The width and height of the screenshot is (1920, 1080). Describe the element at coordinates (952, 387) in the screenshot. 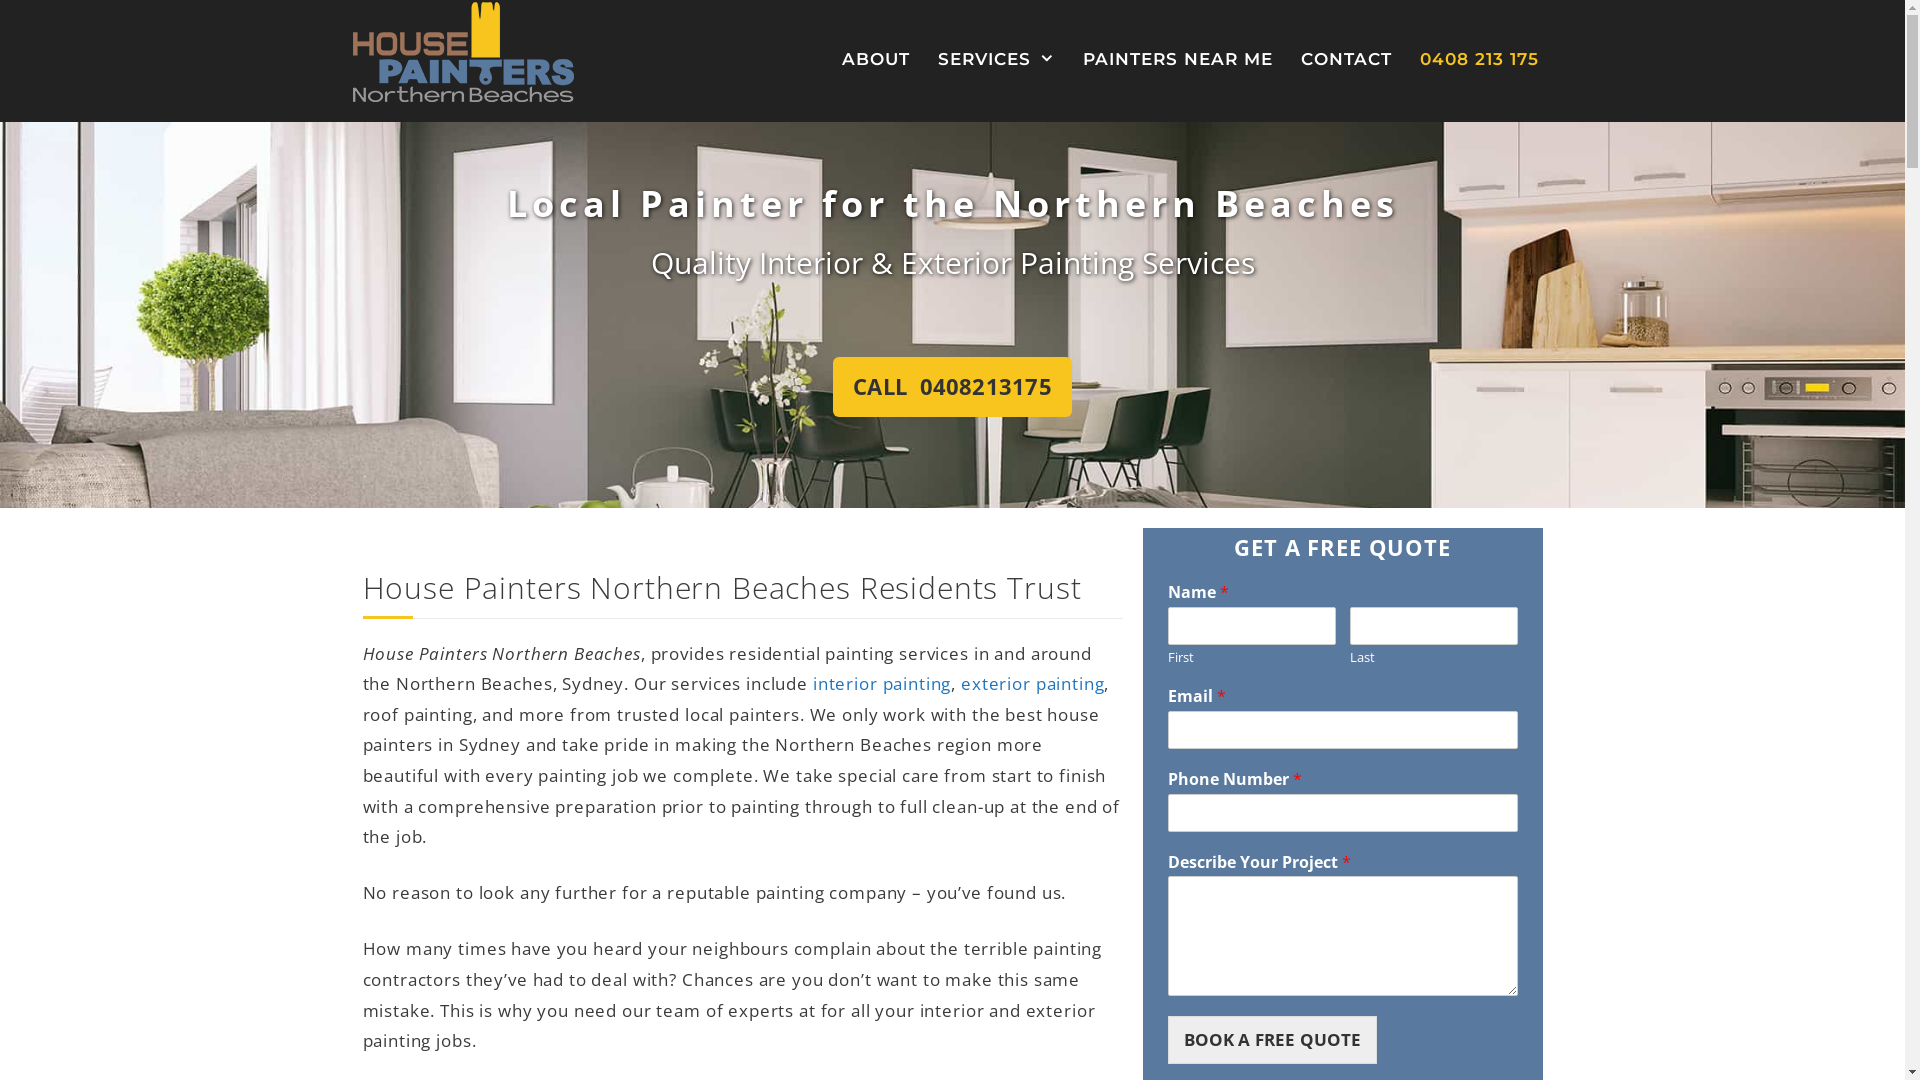

I see `CALL  0408213175` at that location.